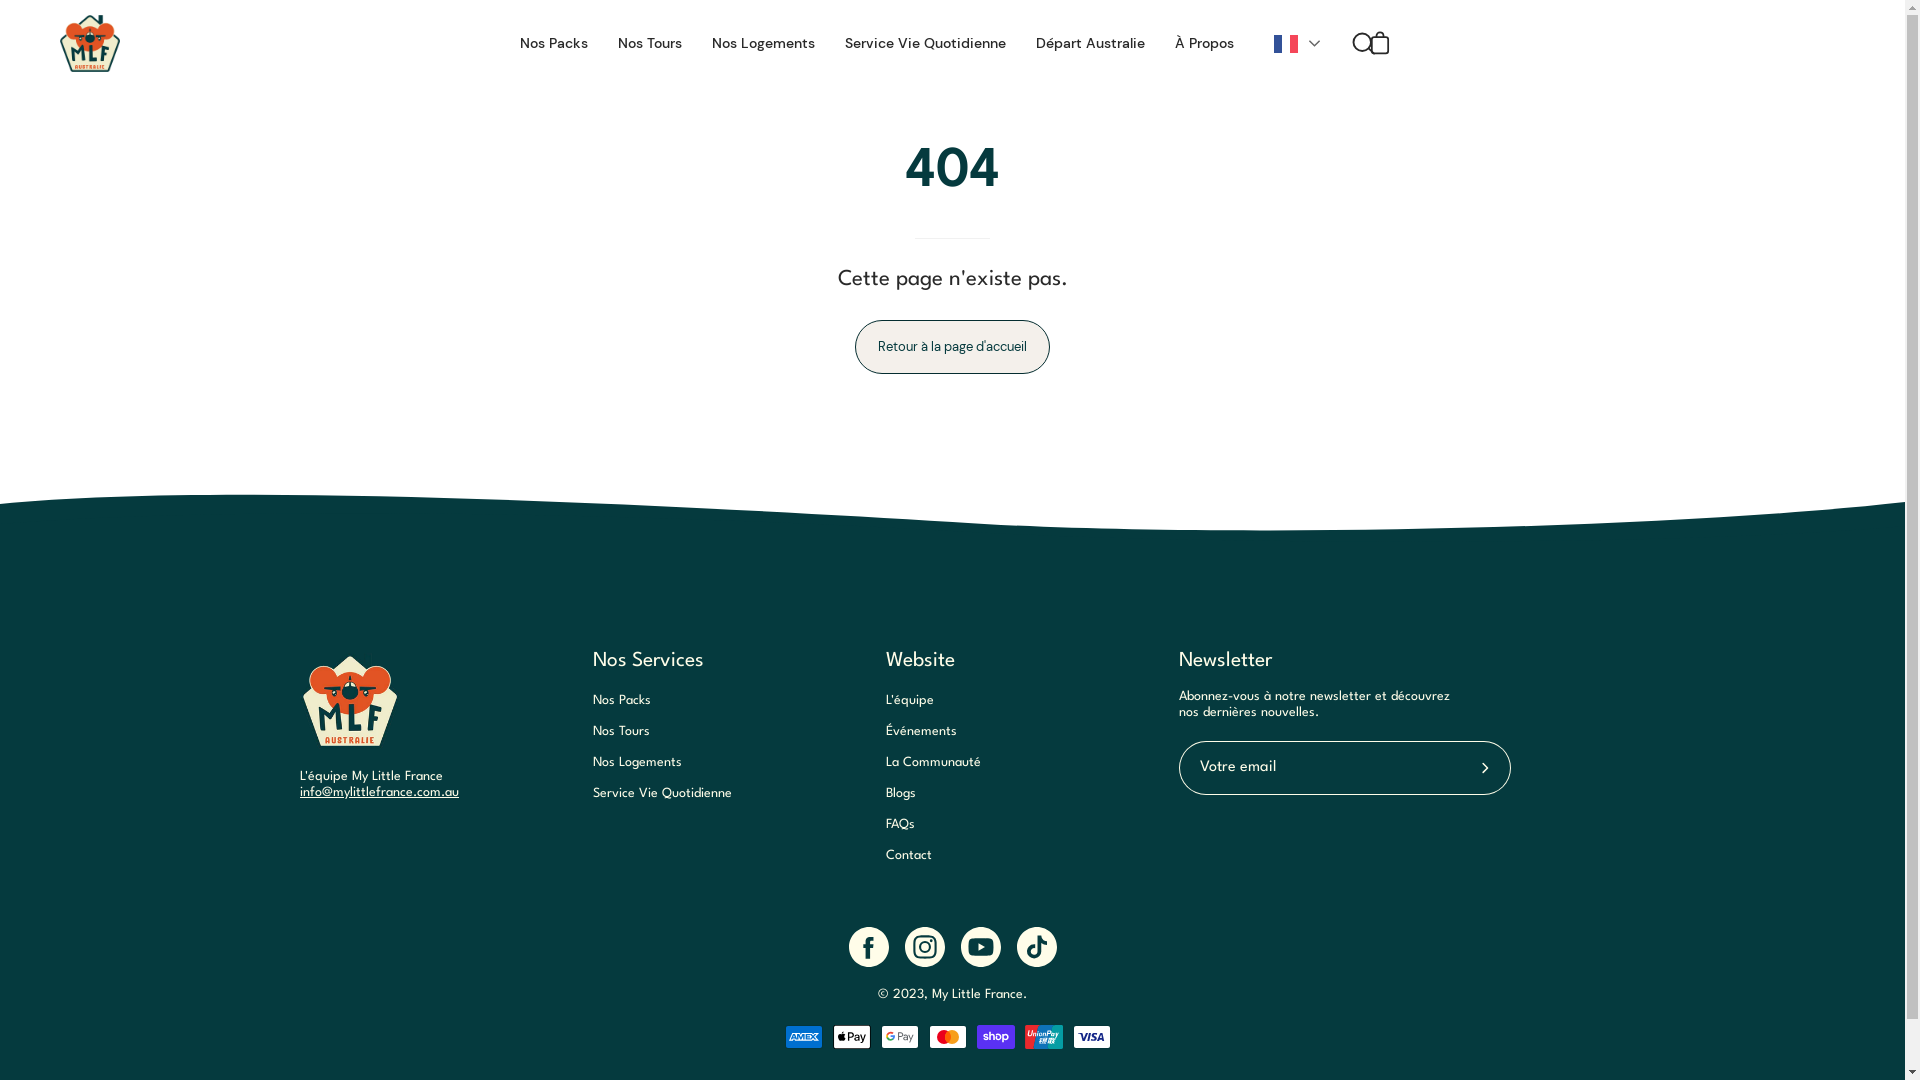  Describe the element at coordinates (920, 661) in the screenshot. I see `Website` at that location.